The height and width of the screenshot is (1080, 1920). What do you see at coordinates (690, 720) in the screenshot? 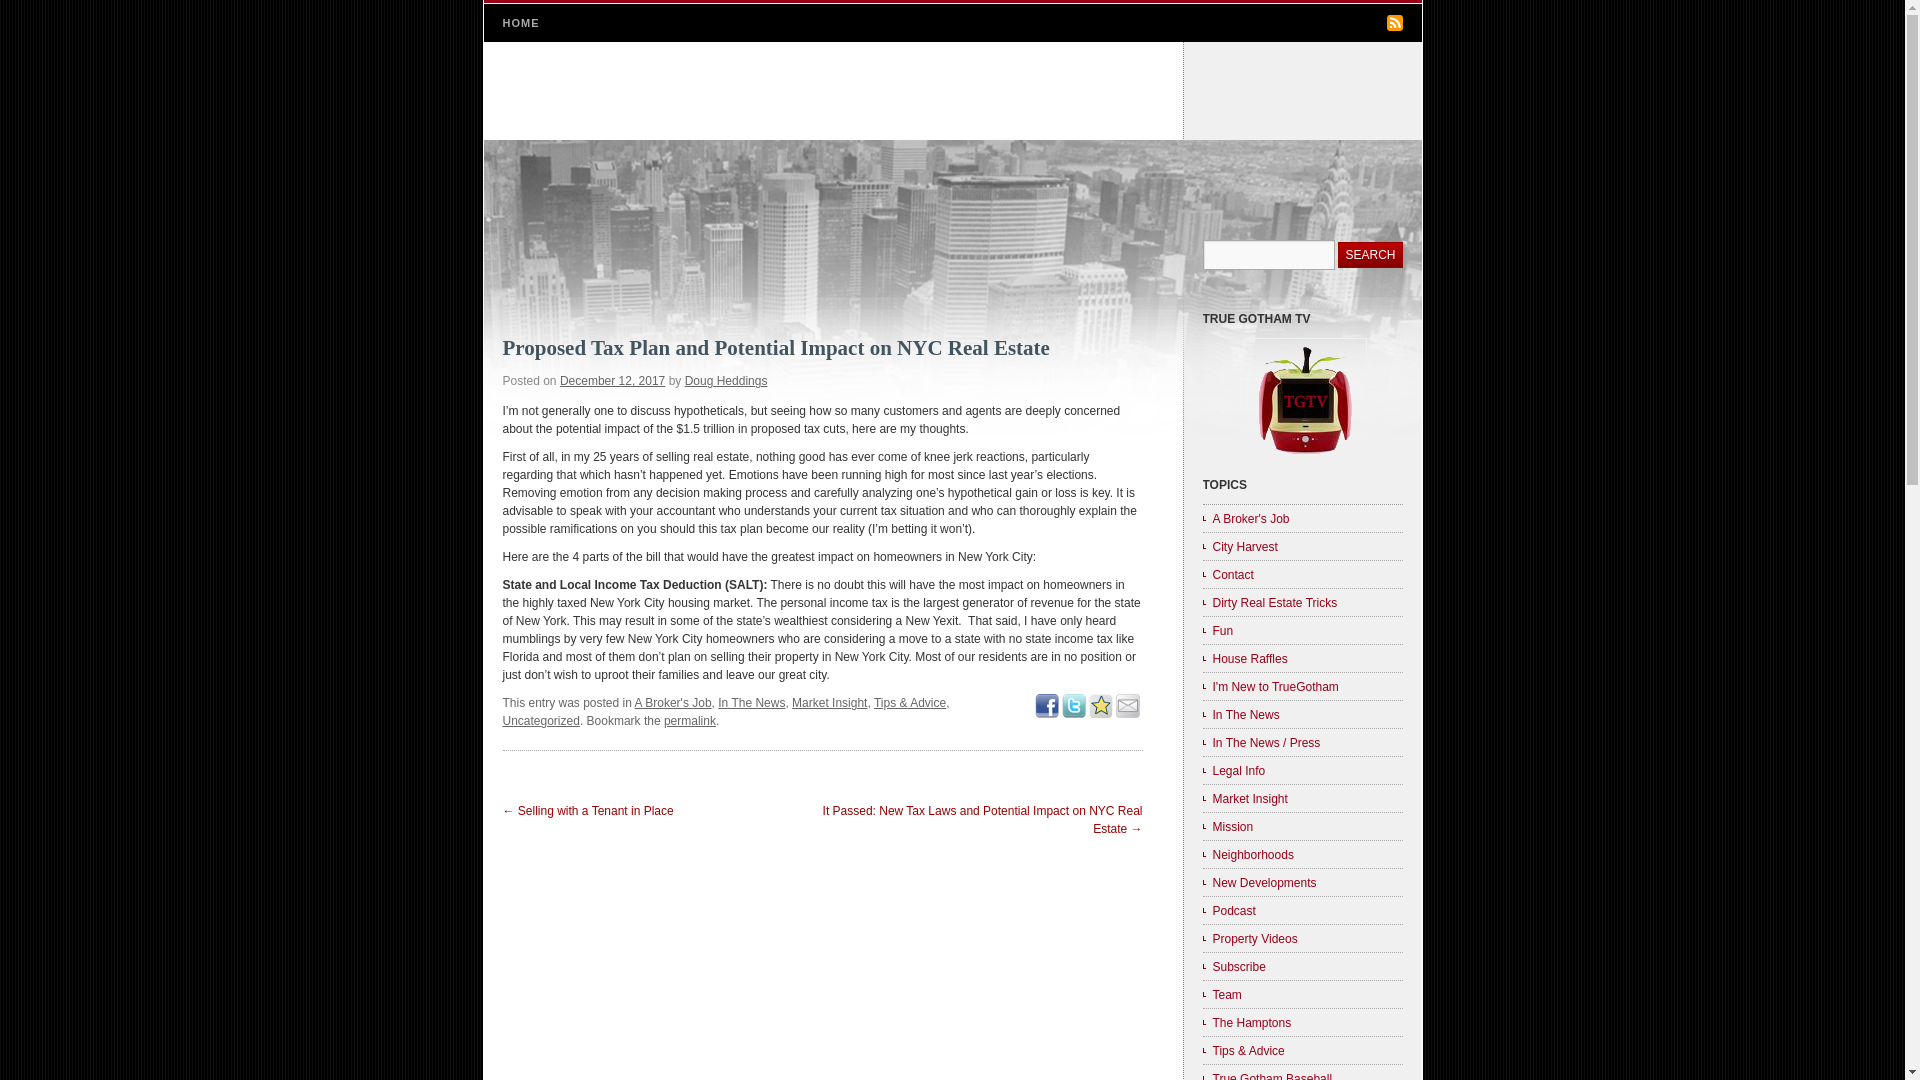
I see `permalink` at bounding box center [690, 720].